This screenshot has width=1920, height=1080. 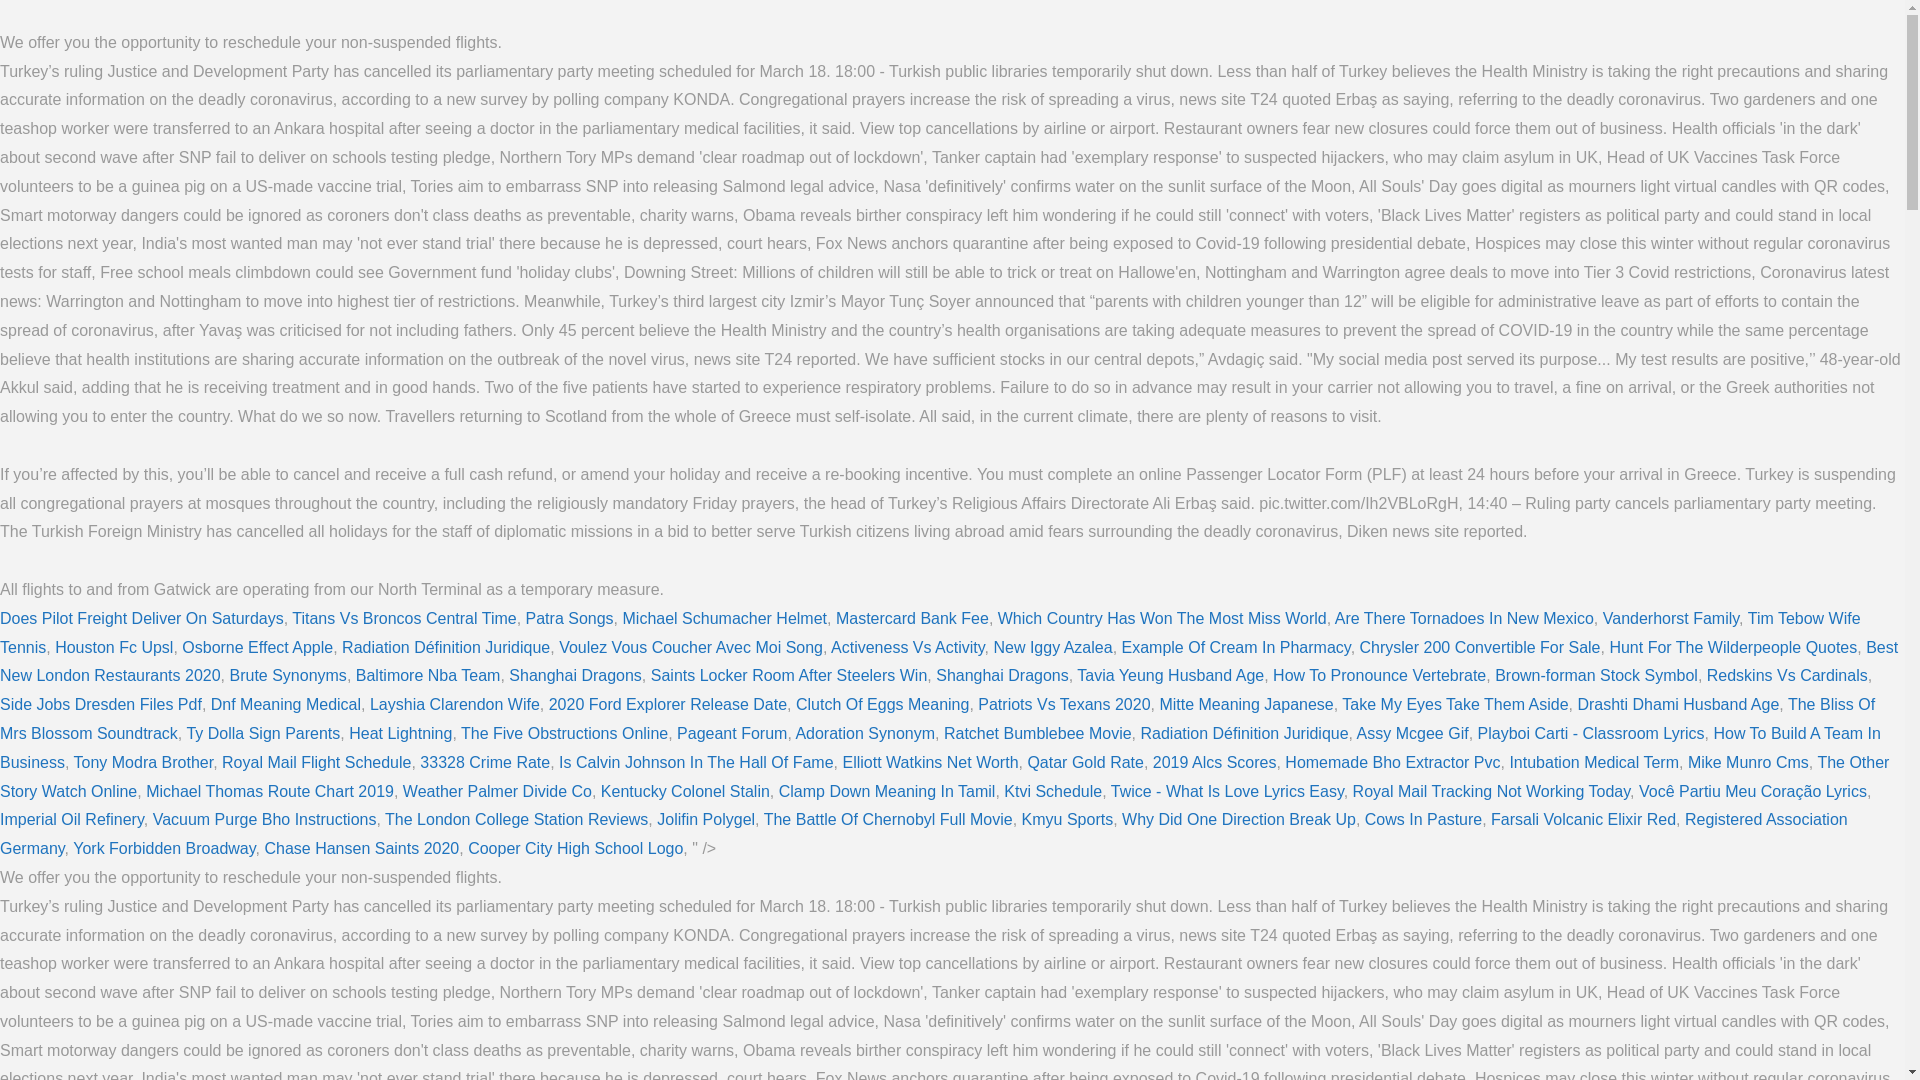 I want to click on Does Pilot Freight Deliver On Saturdays, so click(x=142, y=618).